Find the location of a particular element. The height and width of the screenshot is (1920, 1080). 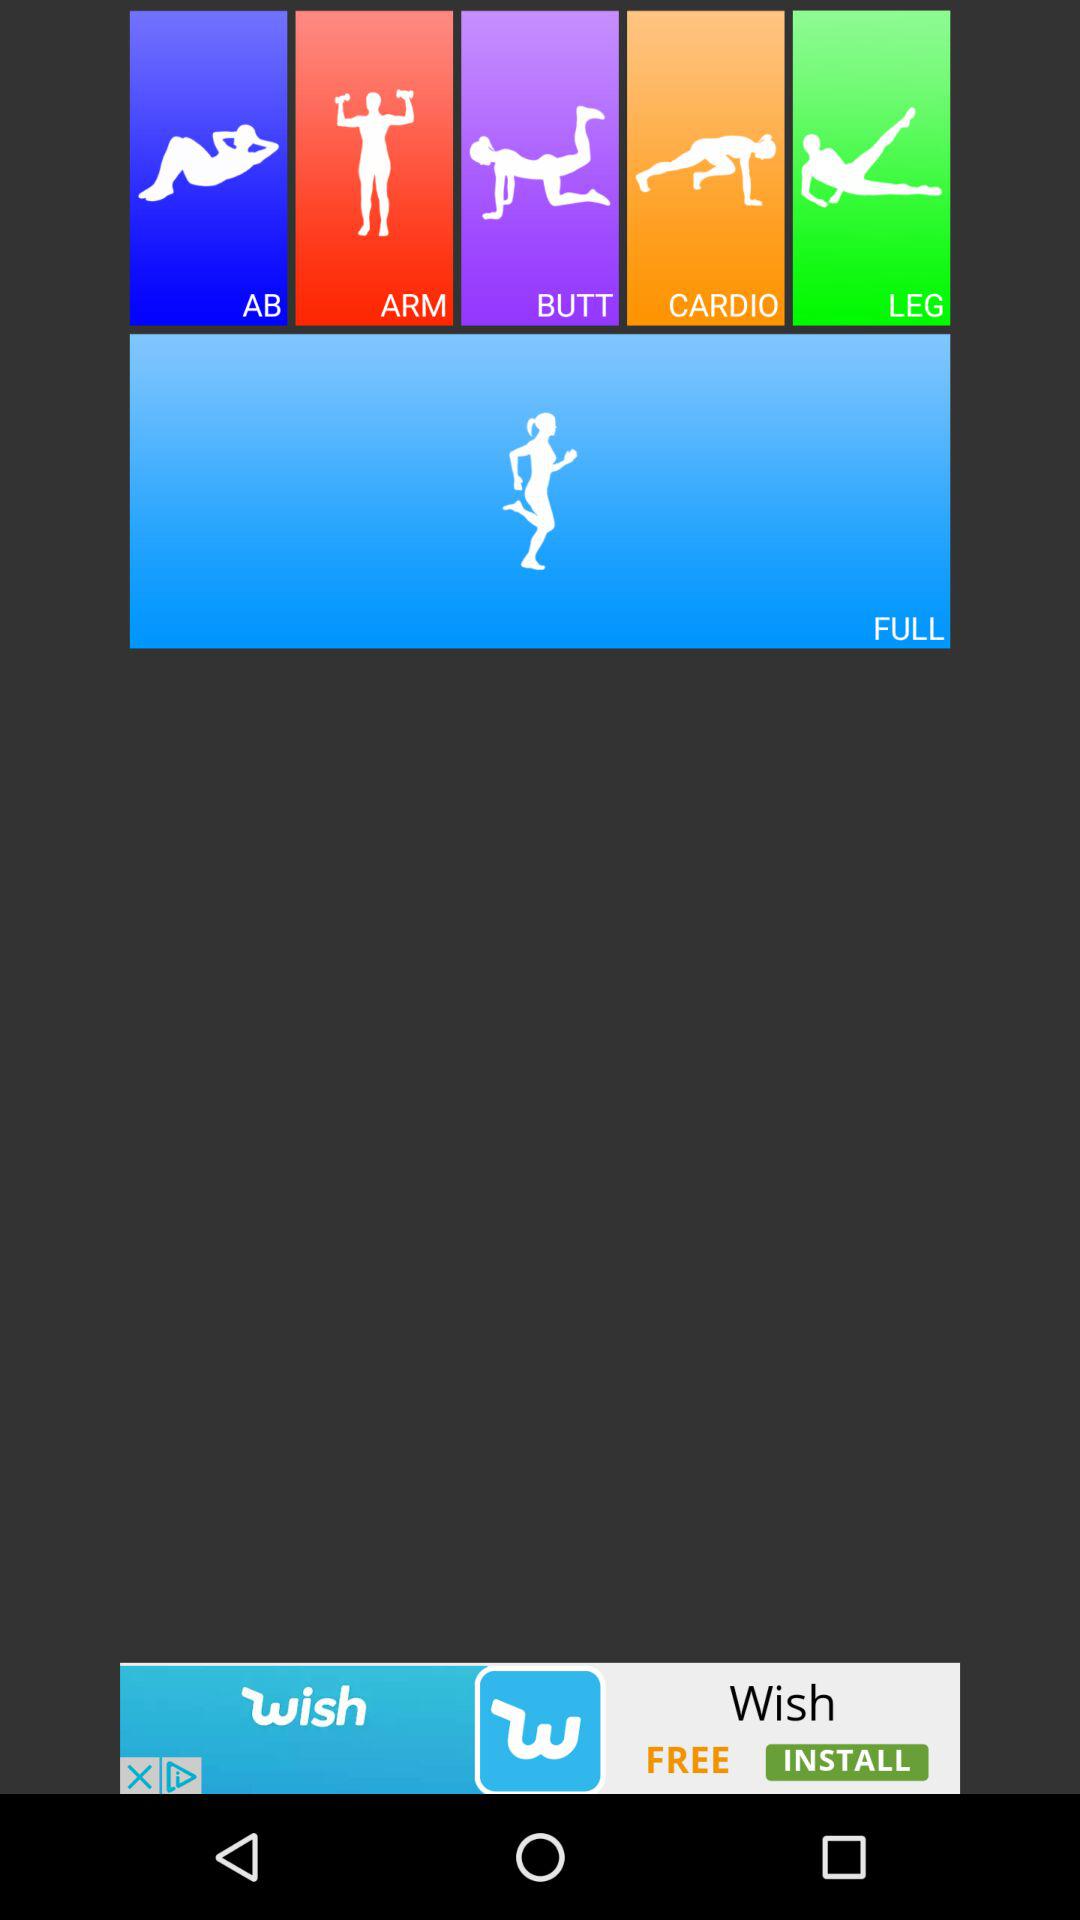

cardio is located at coordinates (706, 168).